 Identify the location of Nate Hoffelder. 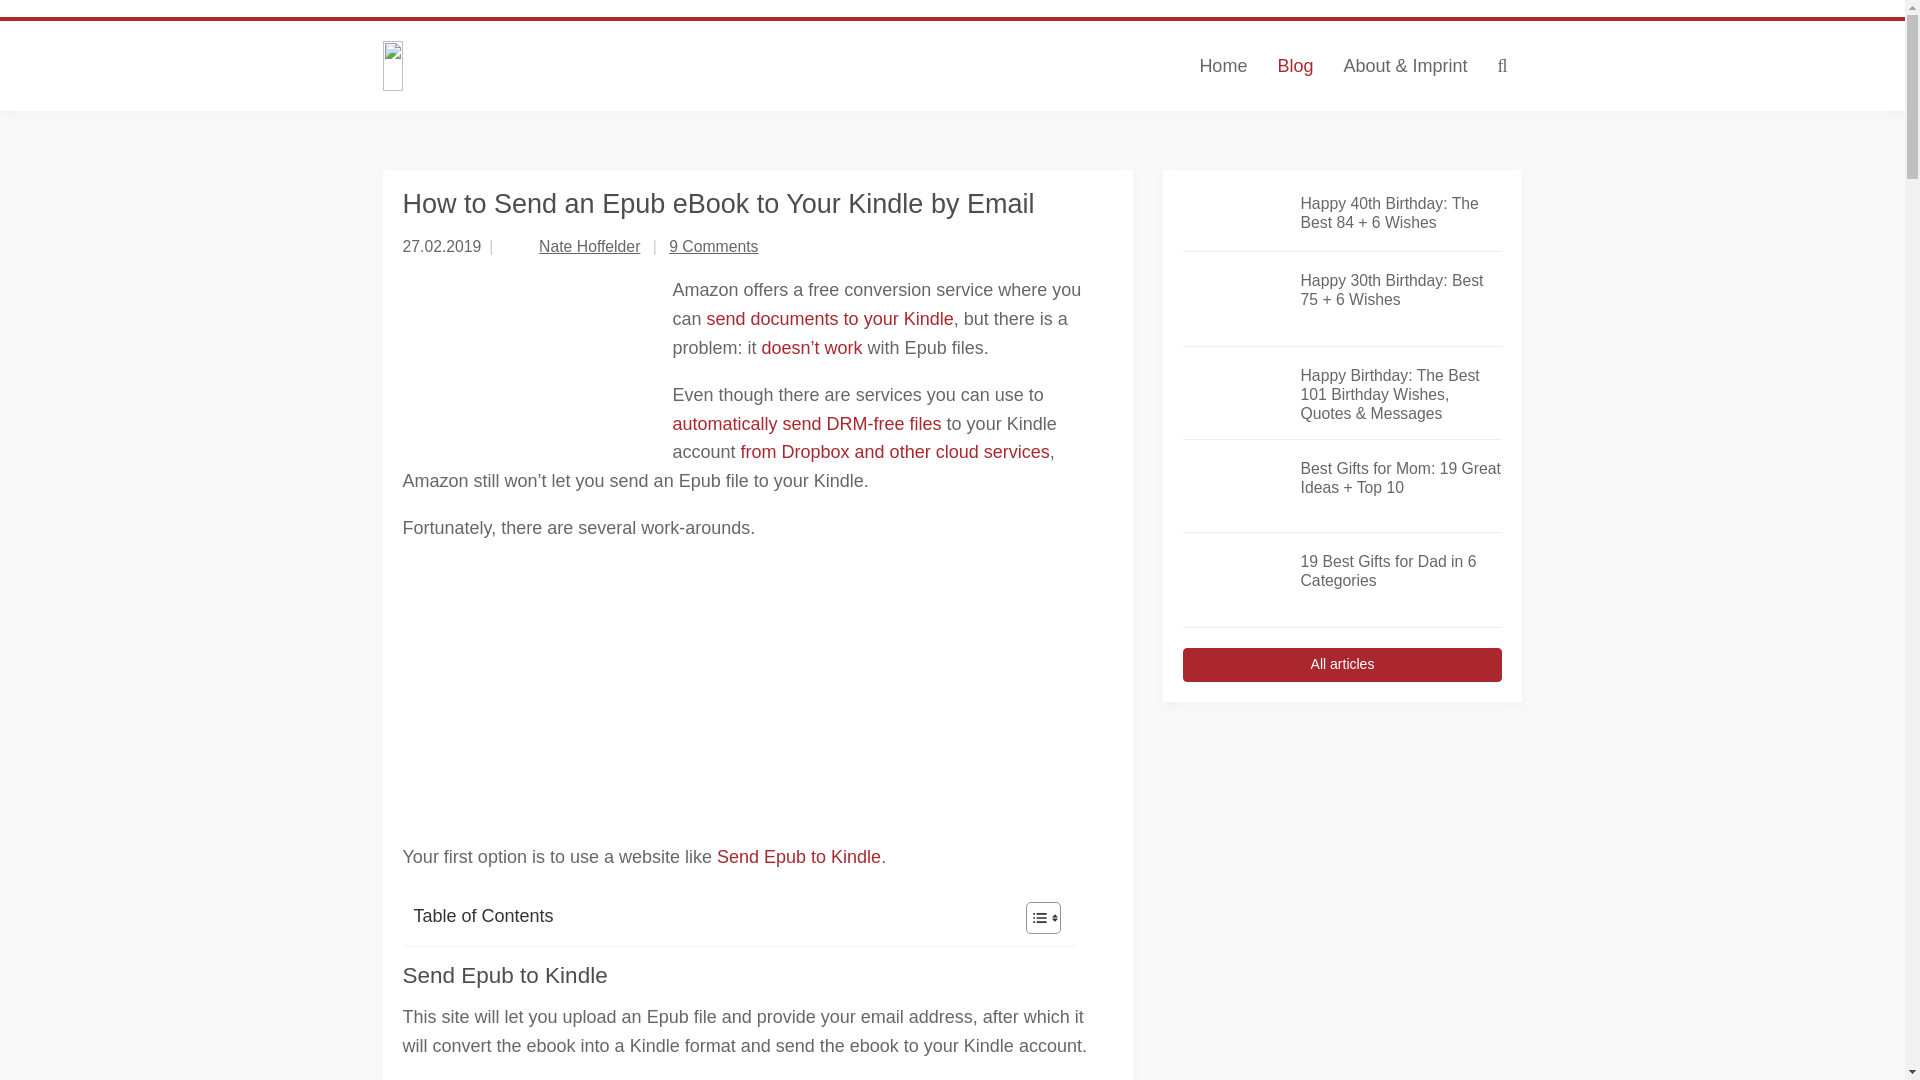
(589, 246).